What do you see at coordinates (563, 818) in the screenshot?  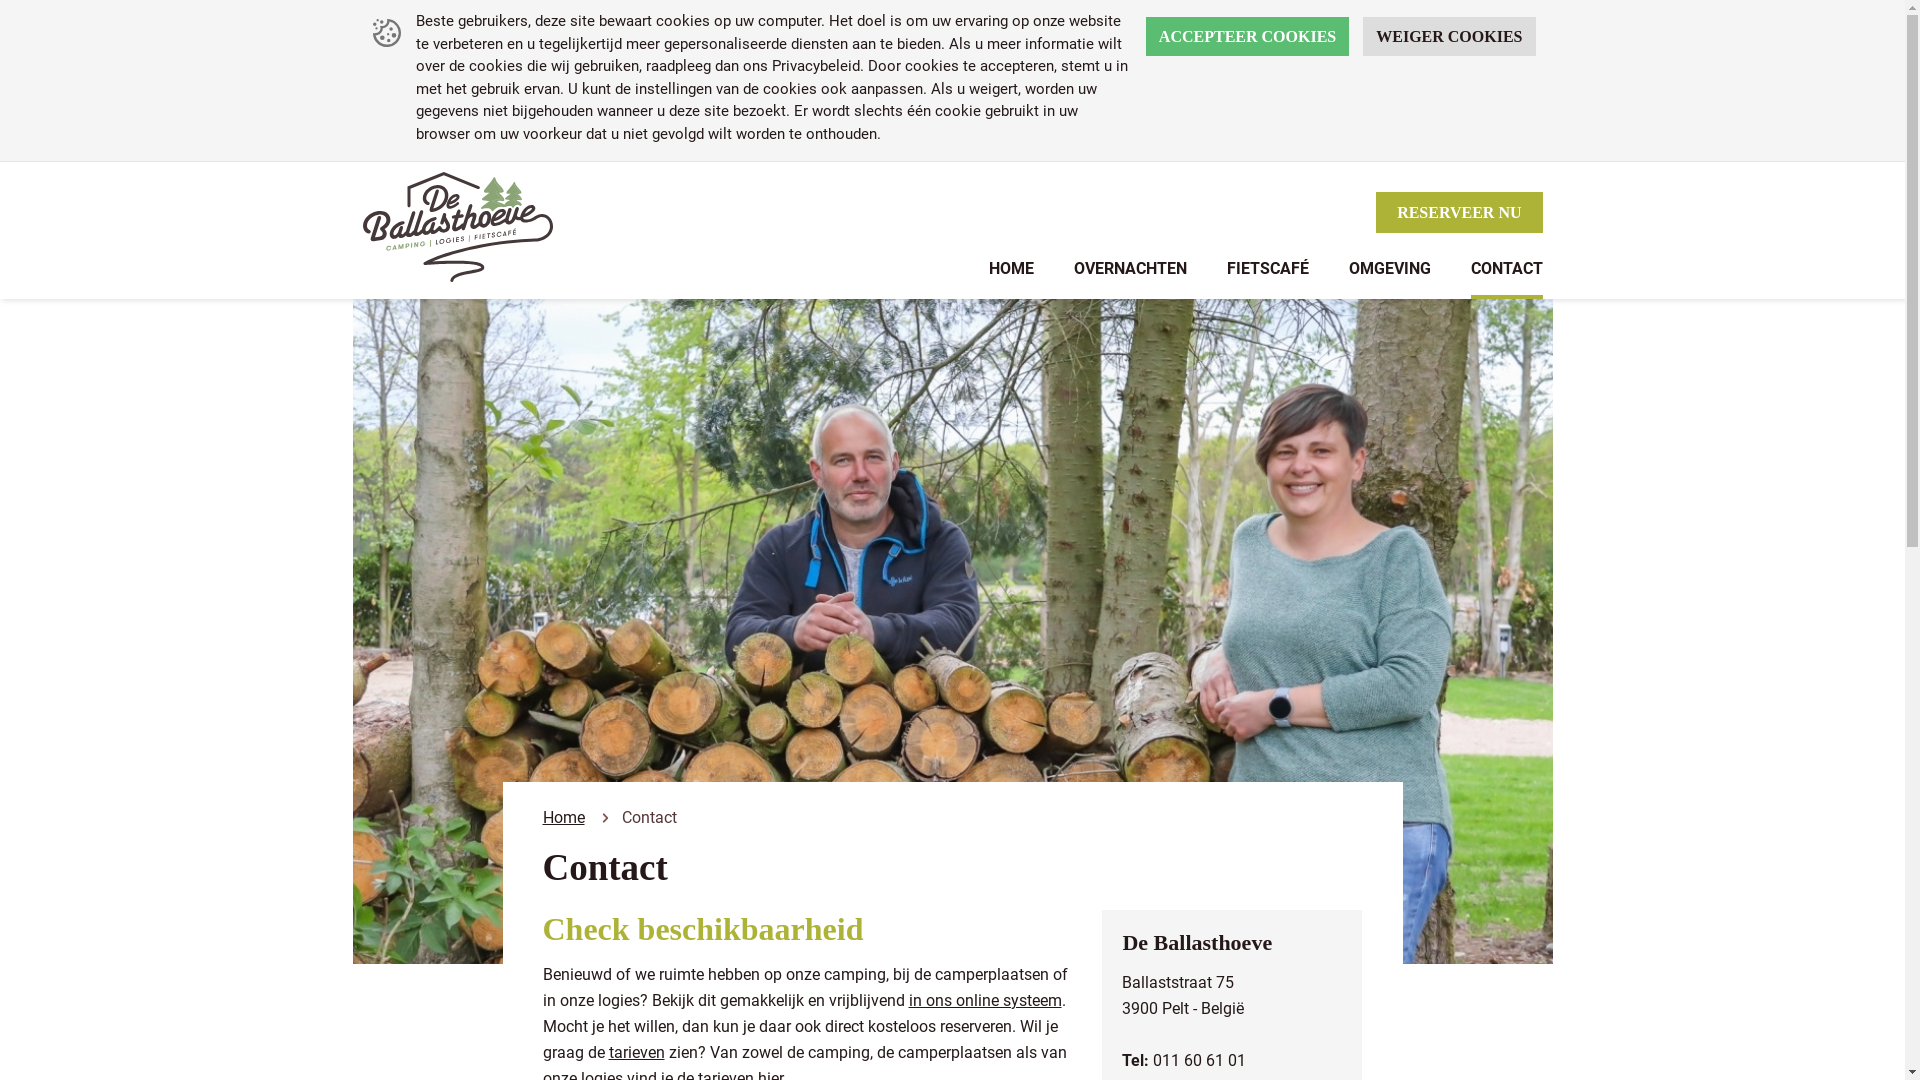 I see `Home` at bounding box center [563, 818].